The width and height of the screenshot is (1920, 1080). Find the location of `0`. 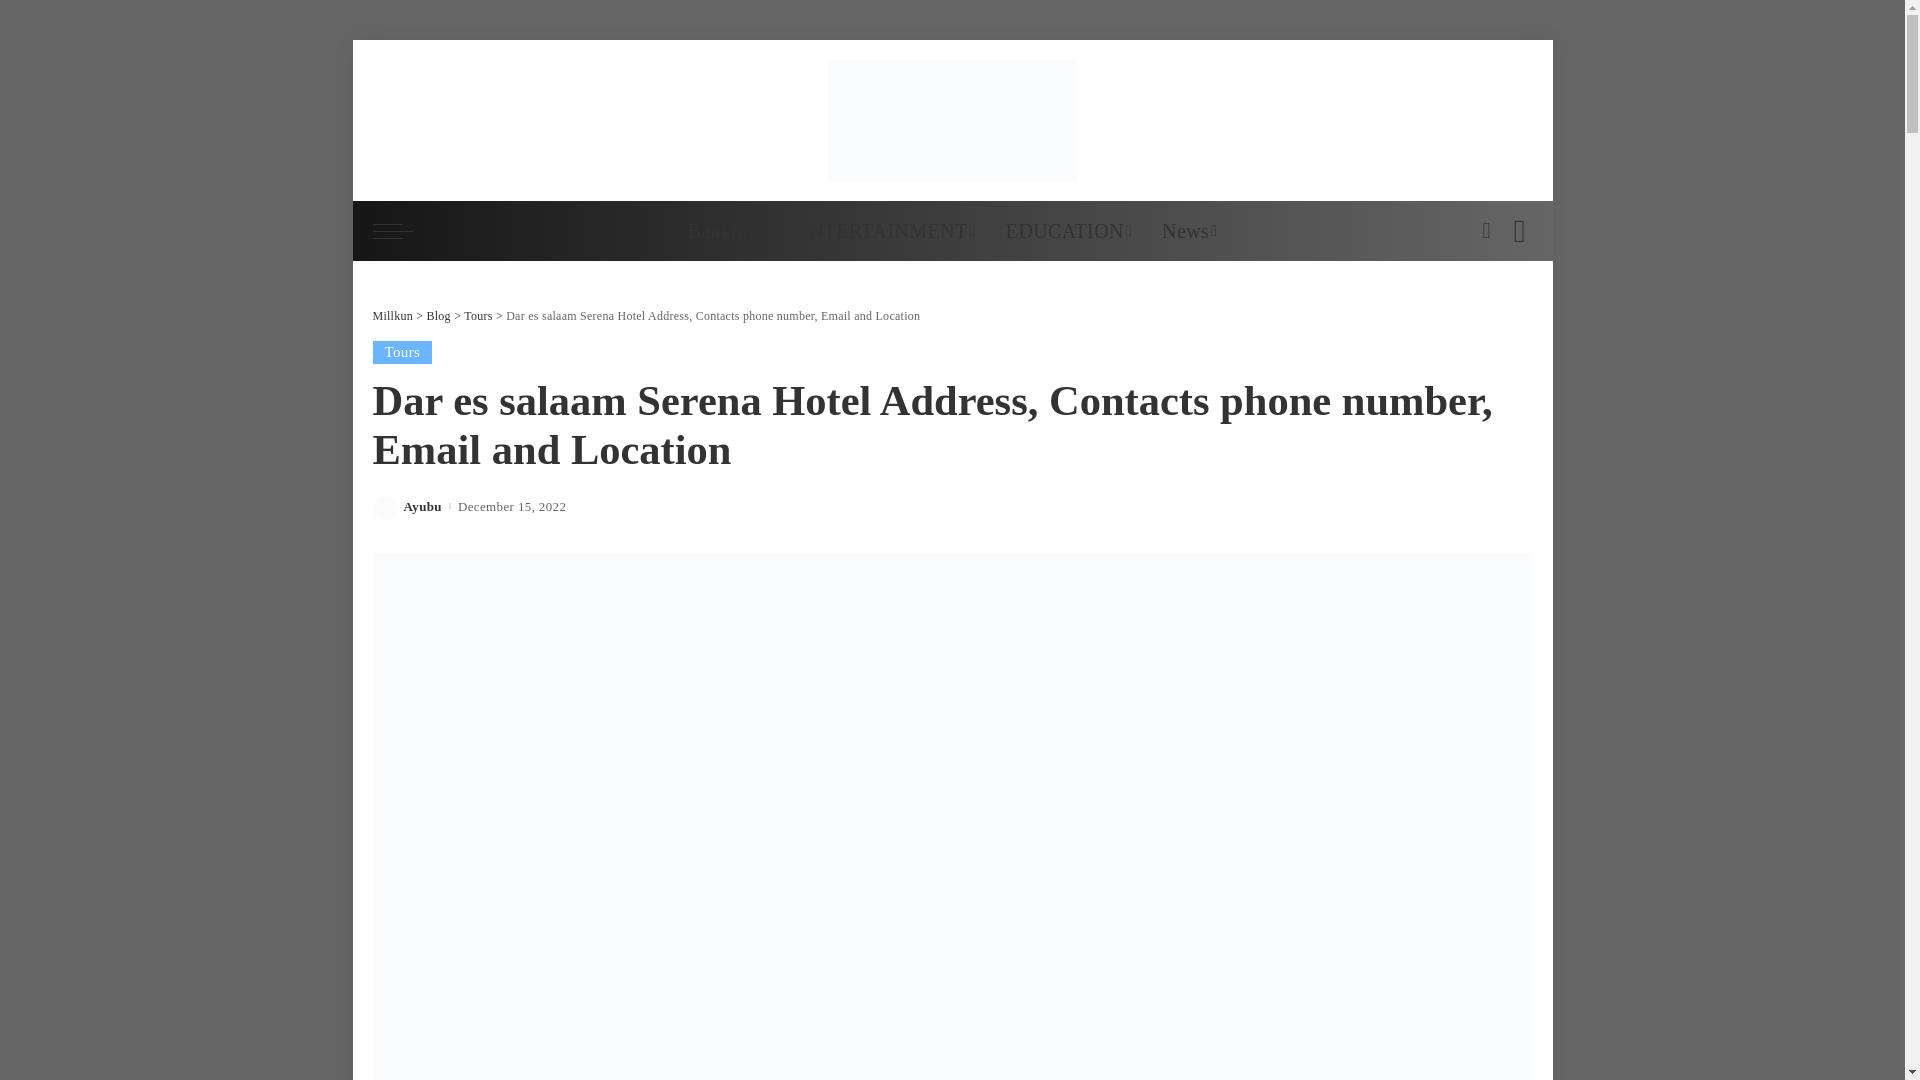

0 is located at coordinates (1518, 120).